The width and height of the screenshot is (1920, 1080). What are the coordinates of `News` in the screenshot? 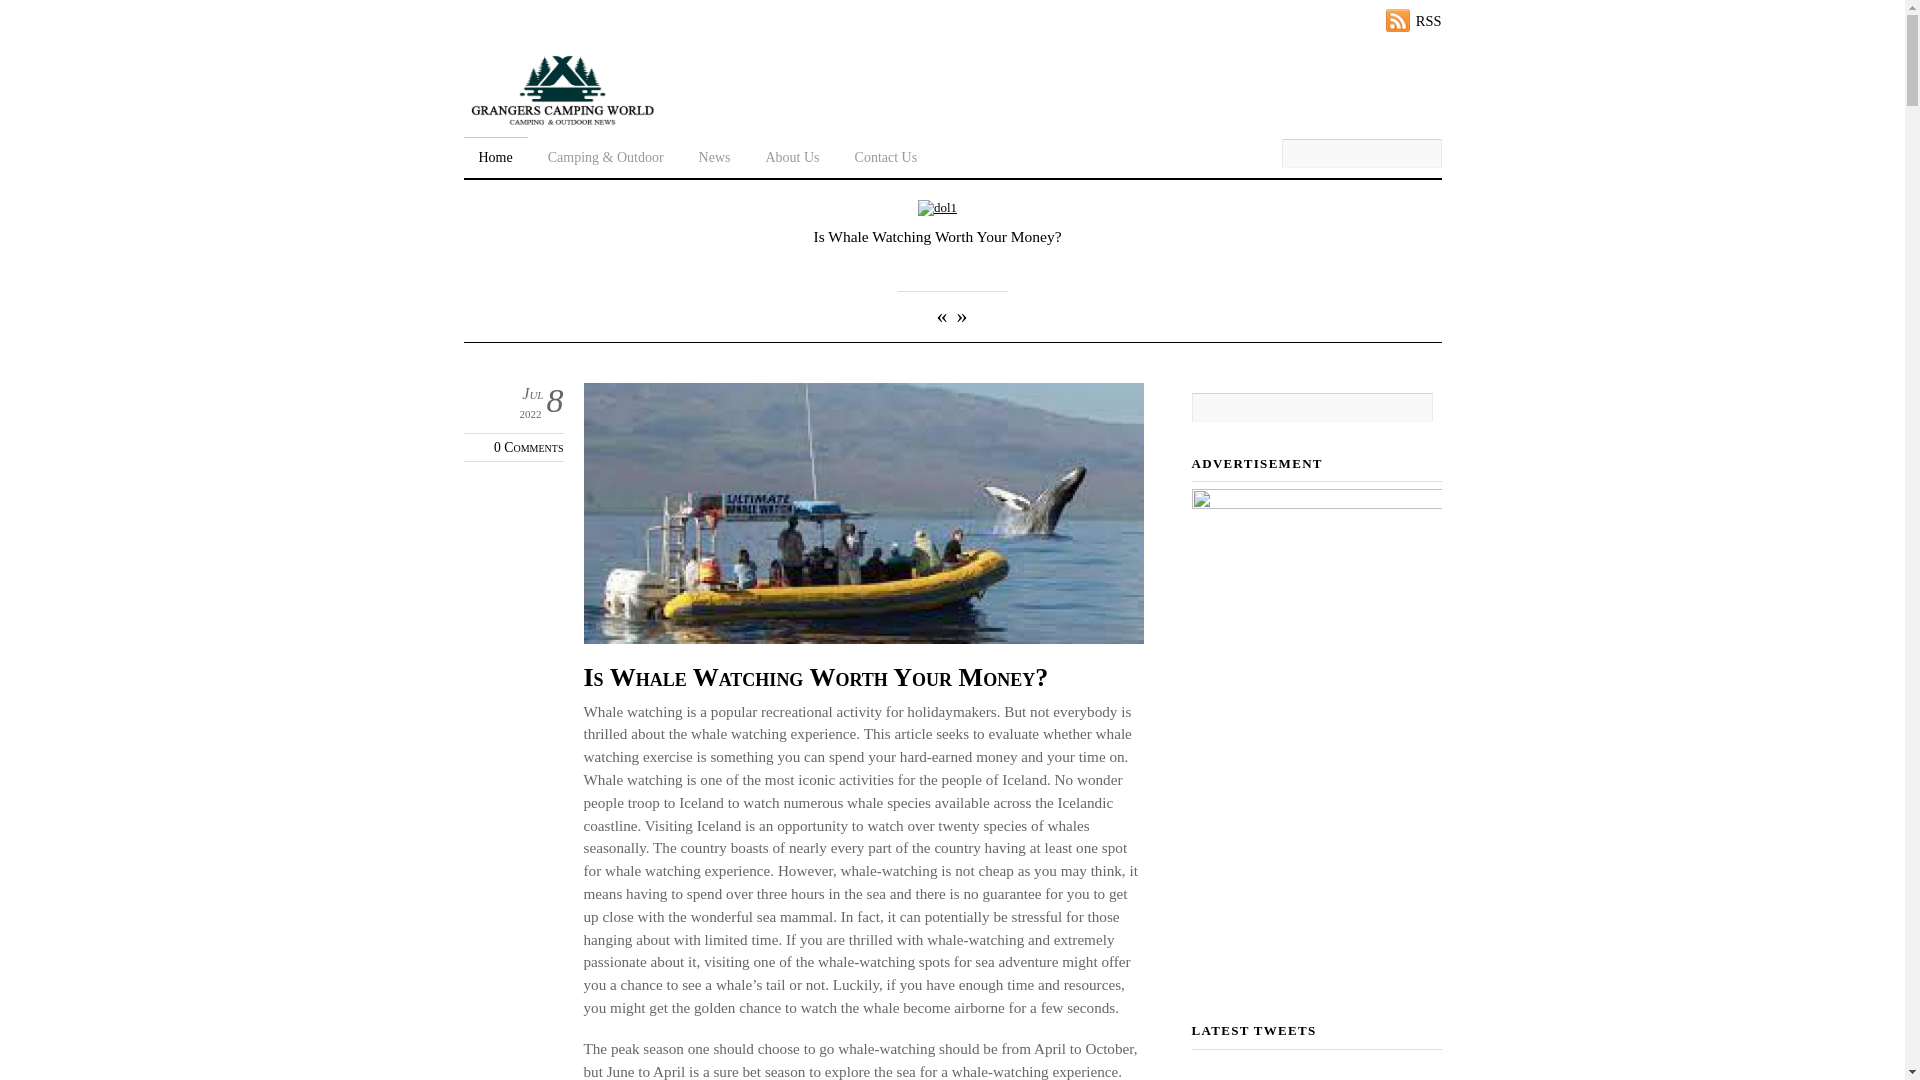 It's located at (715, 154).